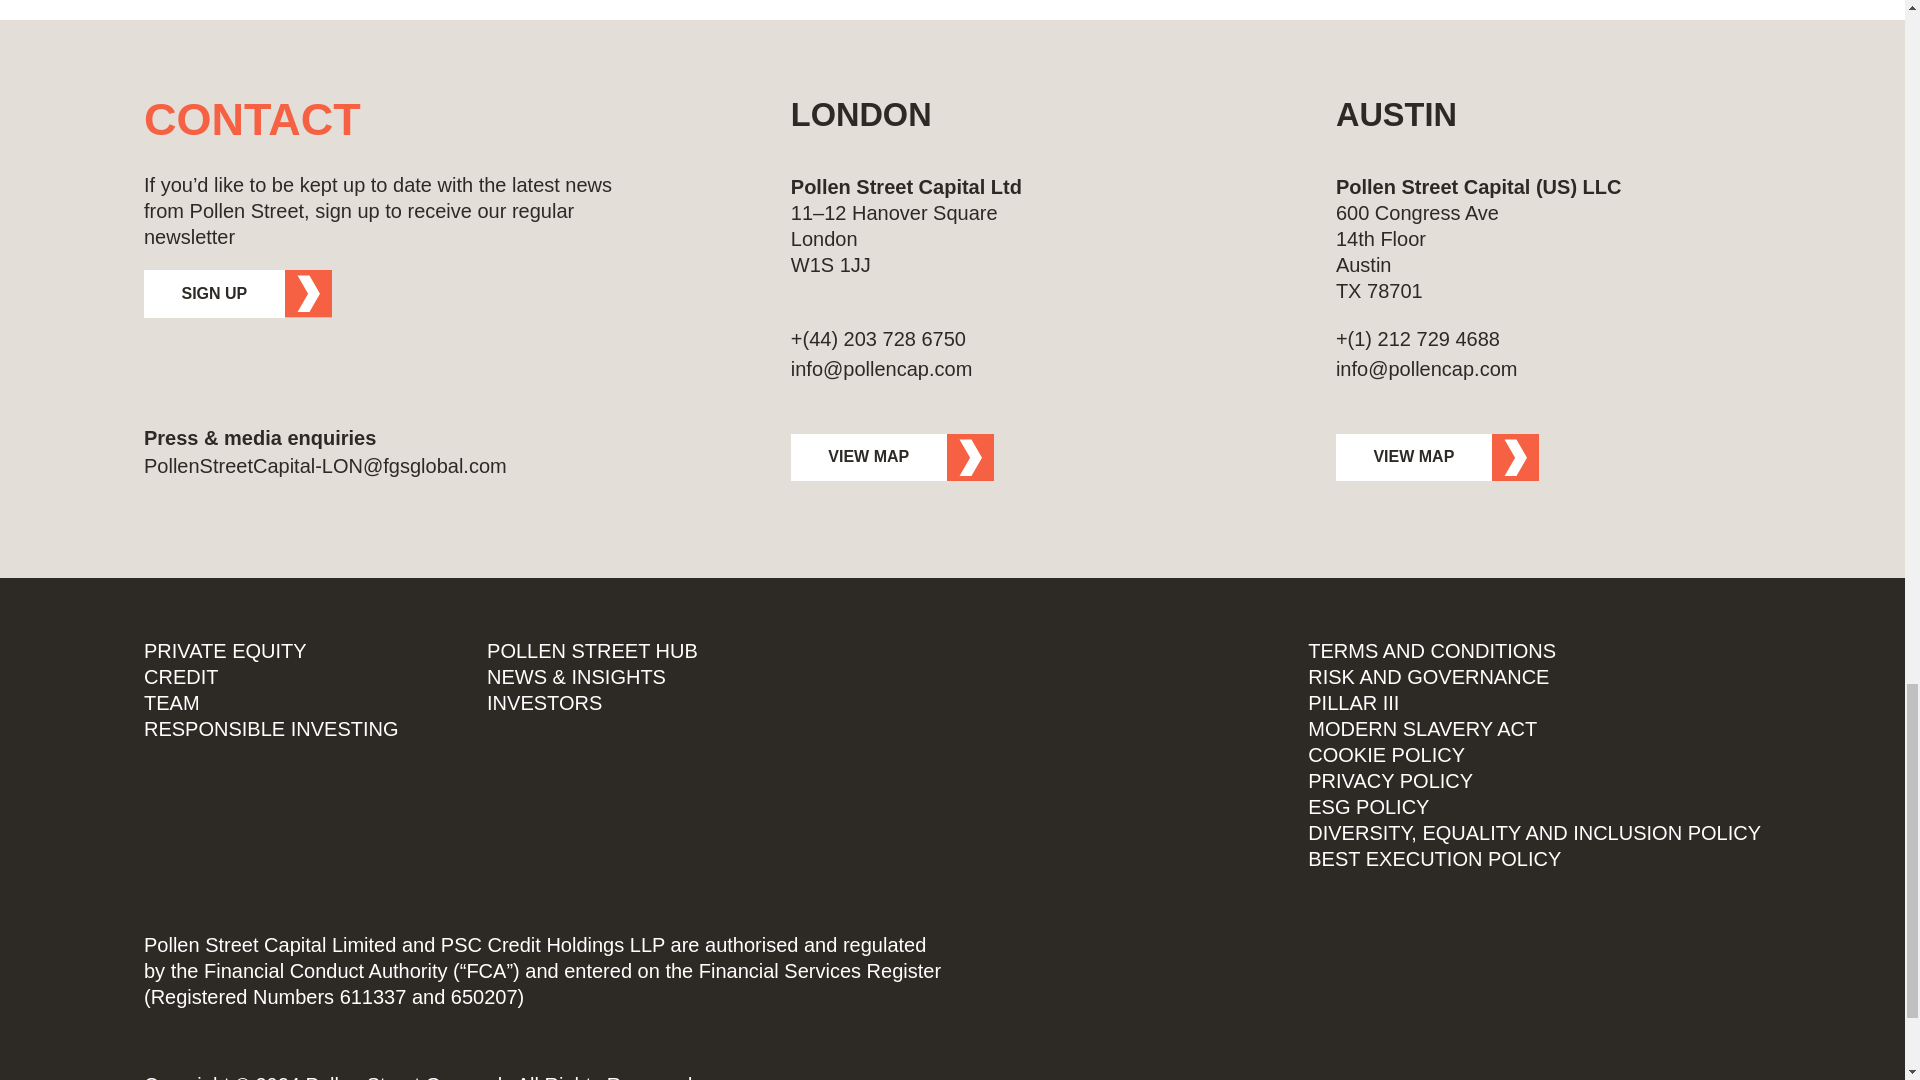 The width and height of the screenshot is (1920, 1080). What do you see at coordinates (1353, 703) in the screenshot?
I see `PILLAR III` at bounding box center [1353, 703].